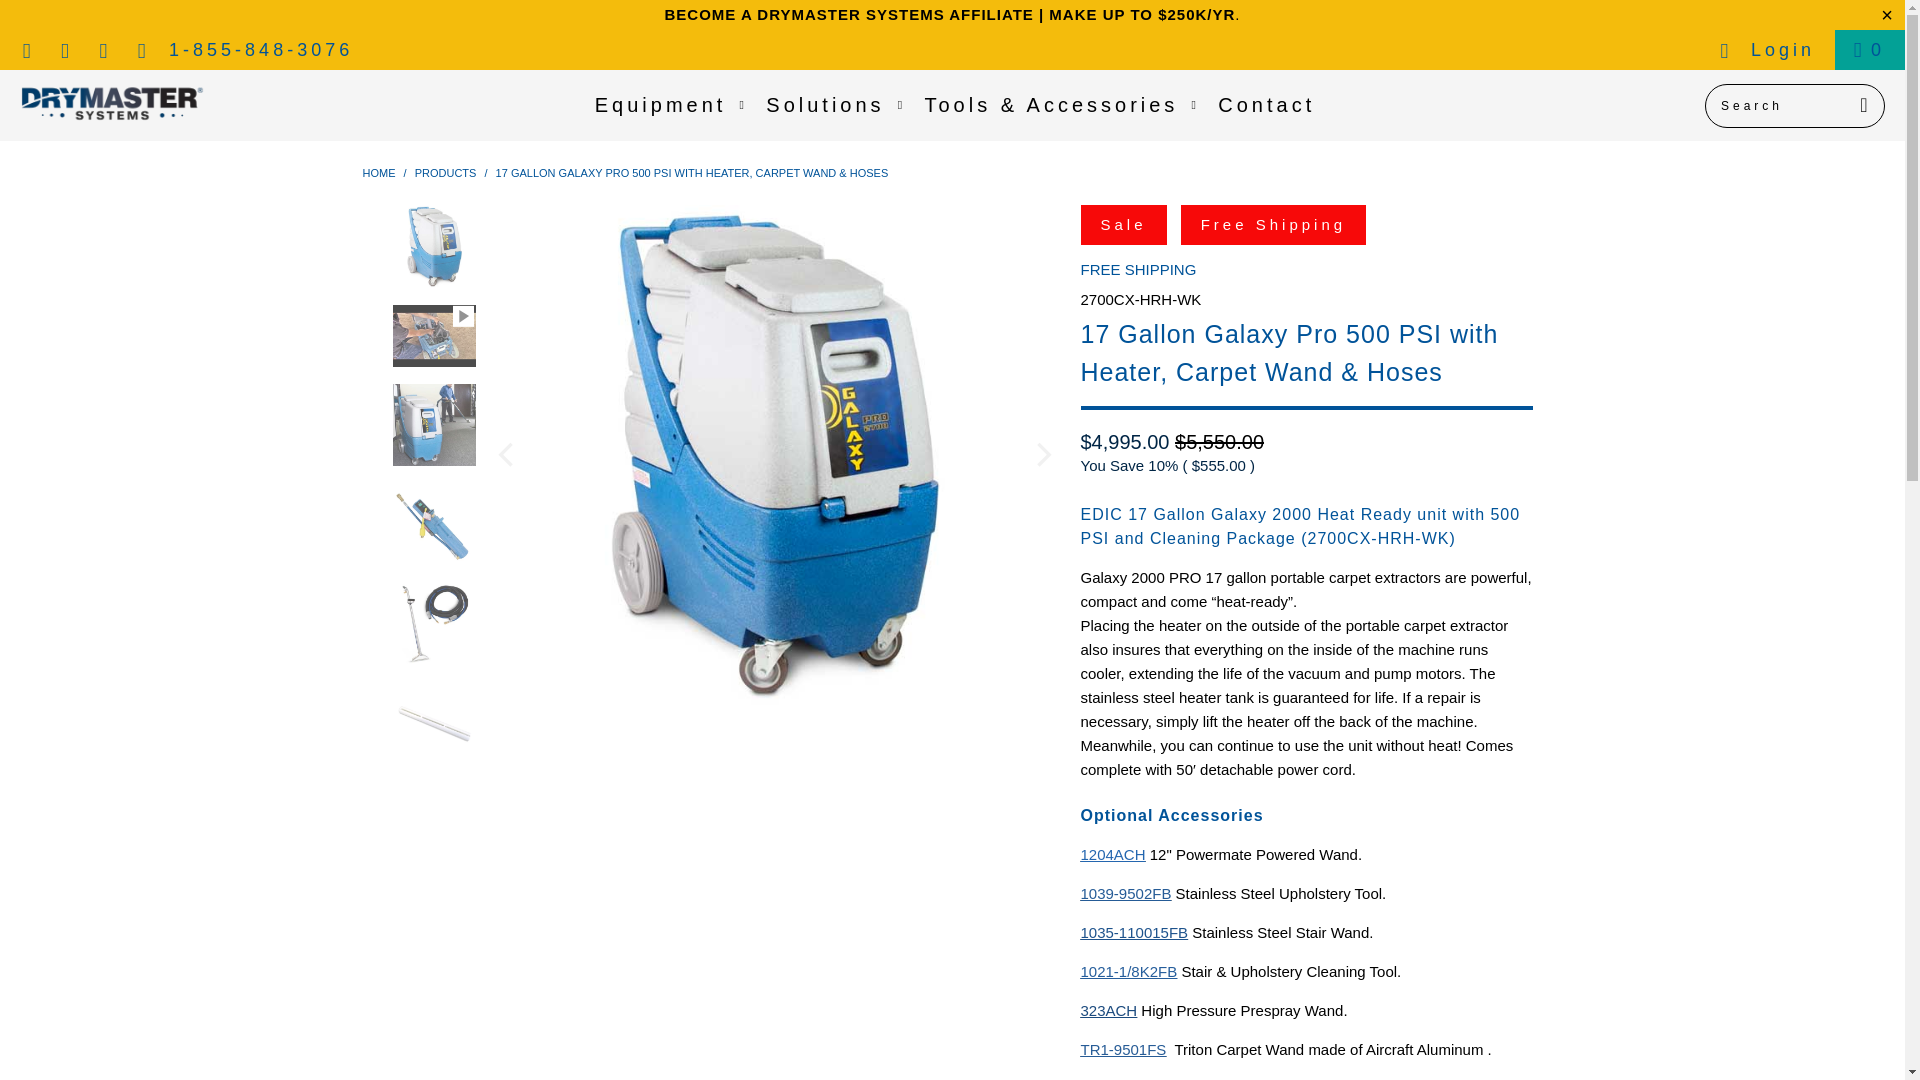 The image size is (1920, 1080). What do you see at coordinates (1138, 269) in the screenshot?
I see `FREE SHIPPING` at bounding box center [1138, 269].